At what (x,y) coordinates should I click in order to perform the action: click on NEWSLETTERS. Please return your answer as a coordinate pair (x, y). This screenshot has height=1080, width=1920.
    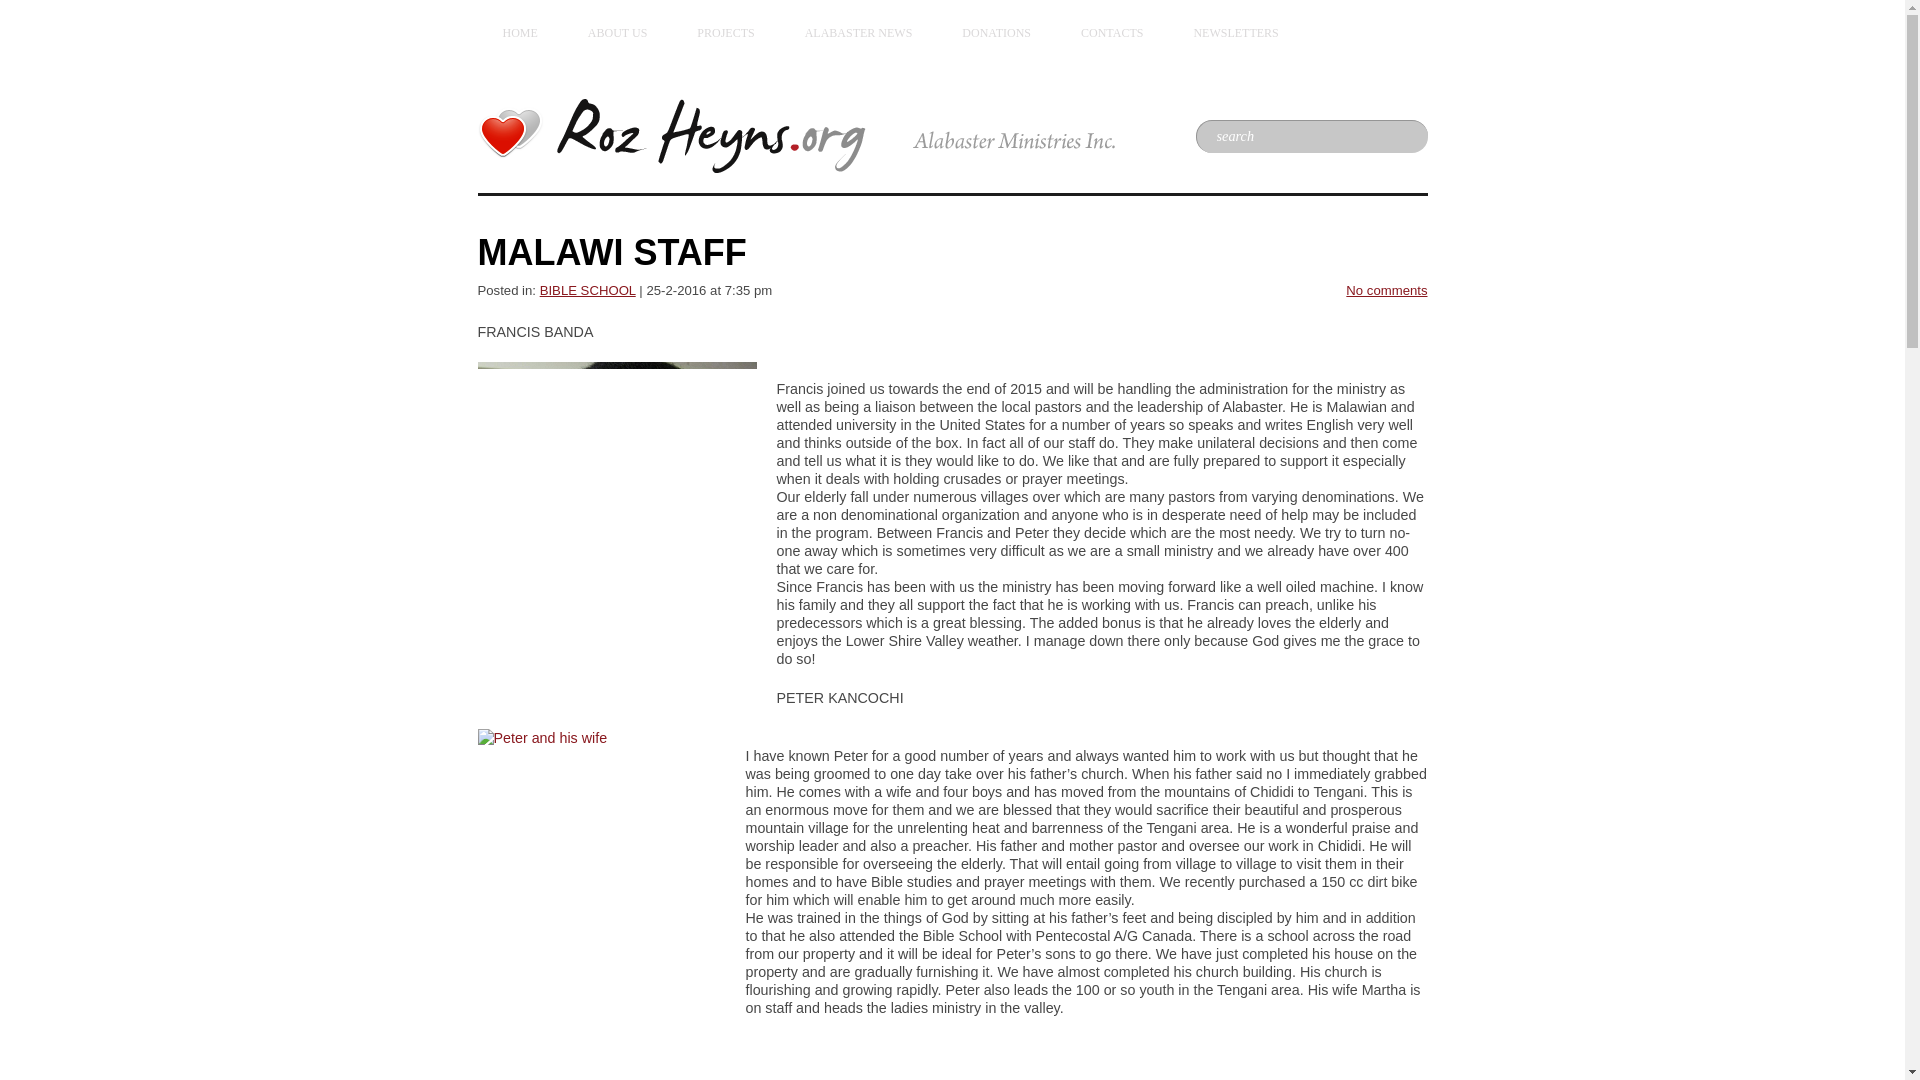
    Looking at the image, I should click on (1235, 33).